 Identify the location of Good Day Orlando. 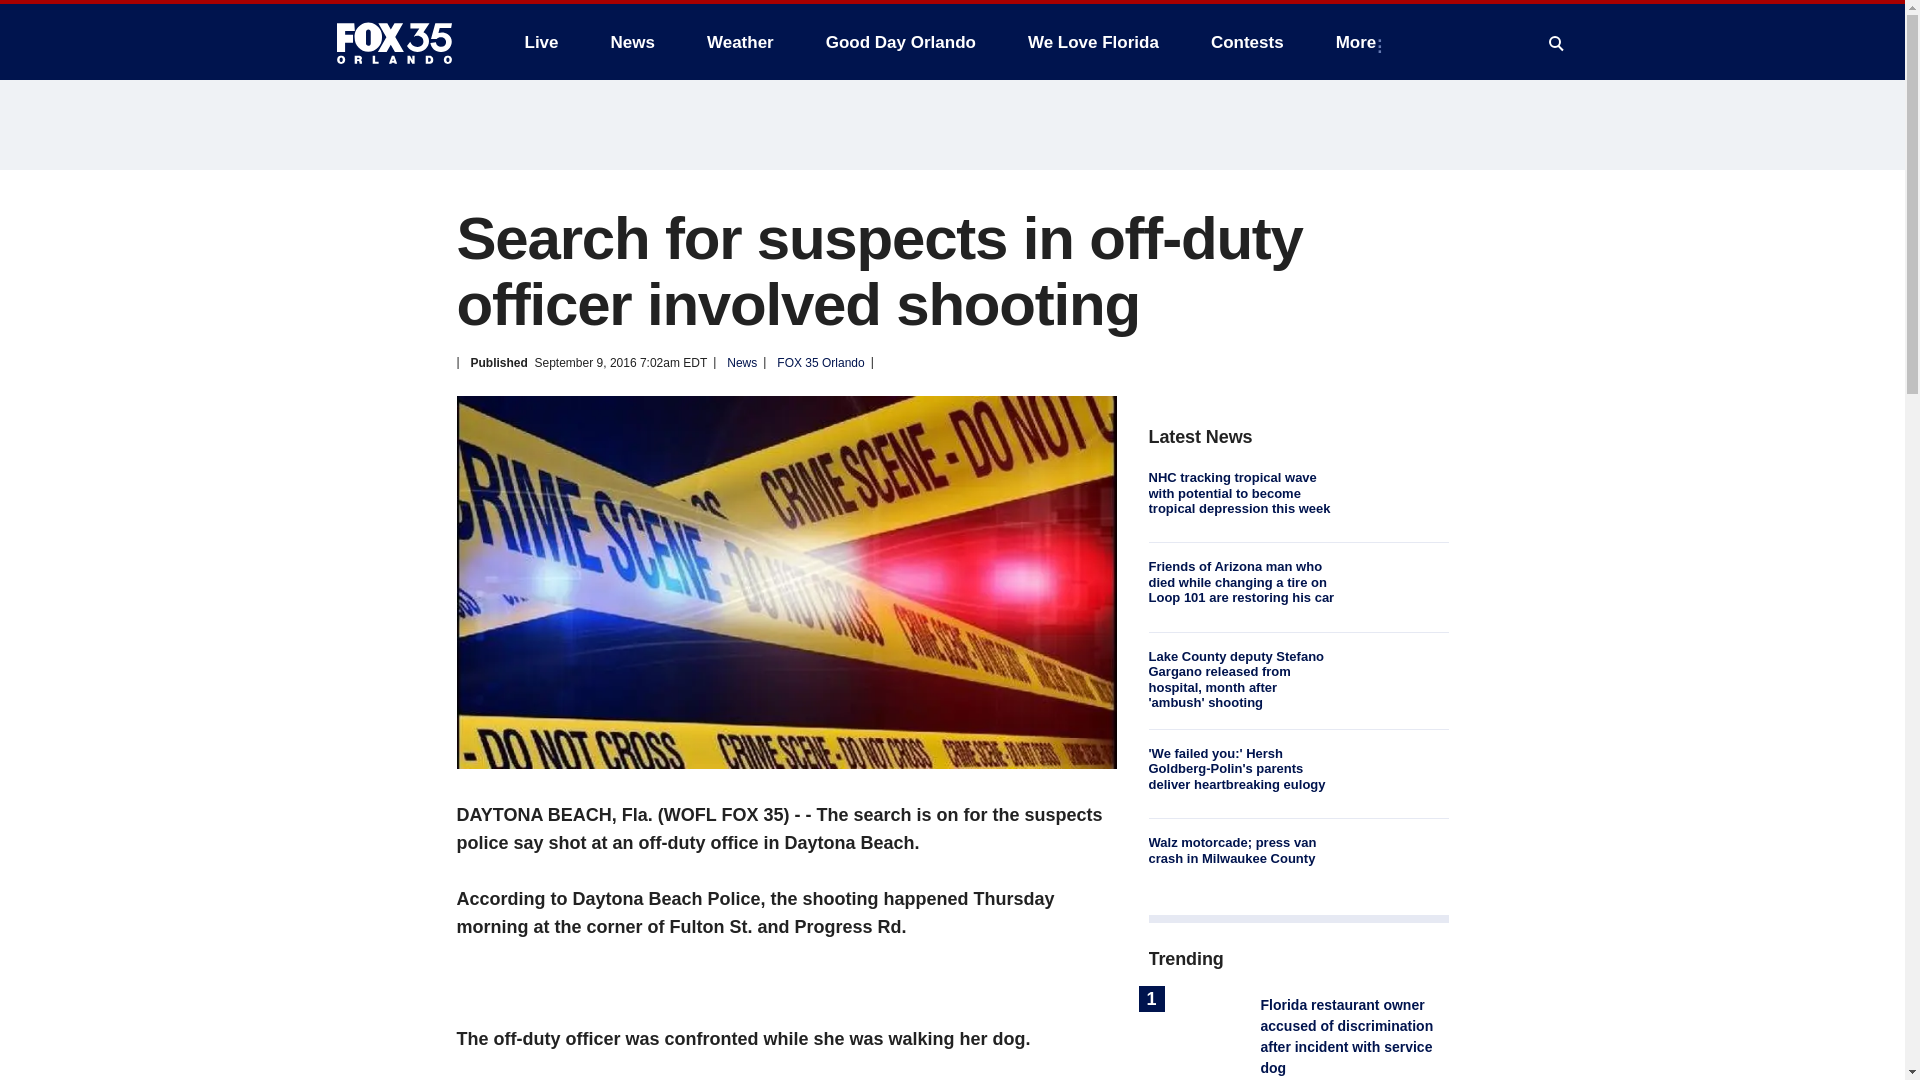
(901, 42).